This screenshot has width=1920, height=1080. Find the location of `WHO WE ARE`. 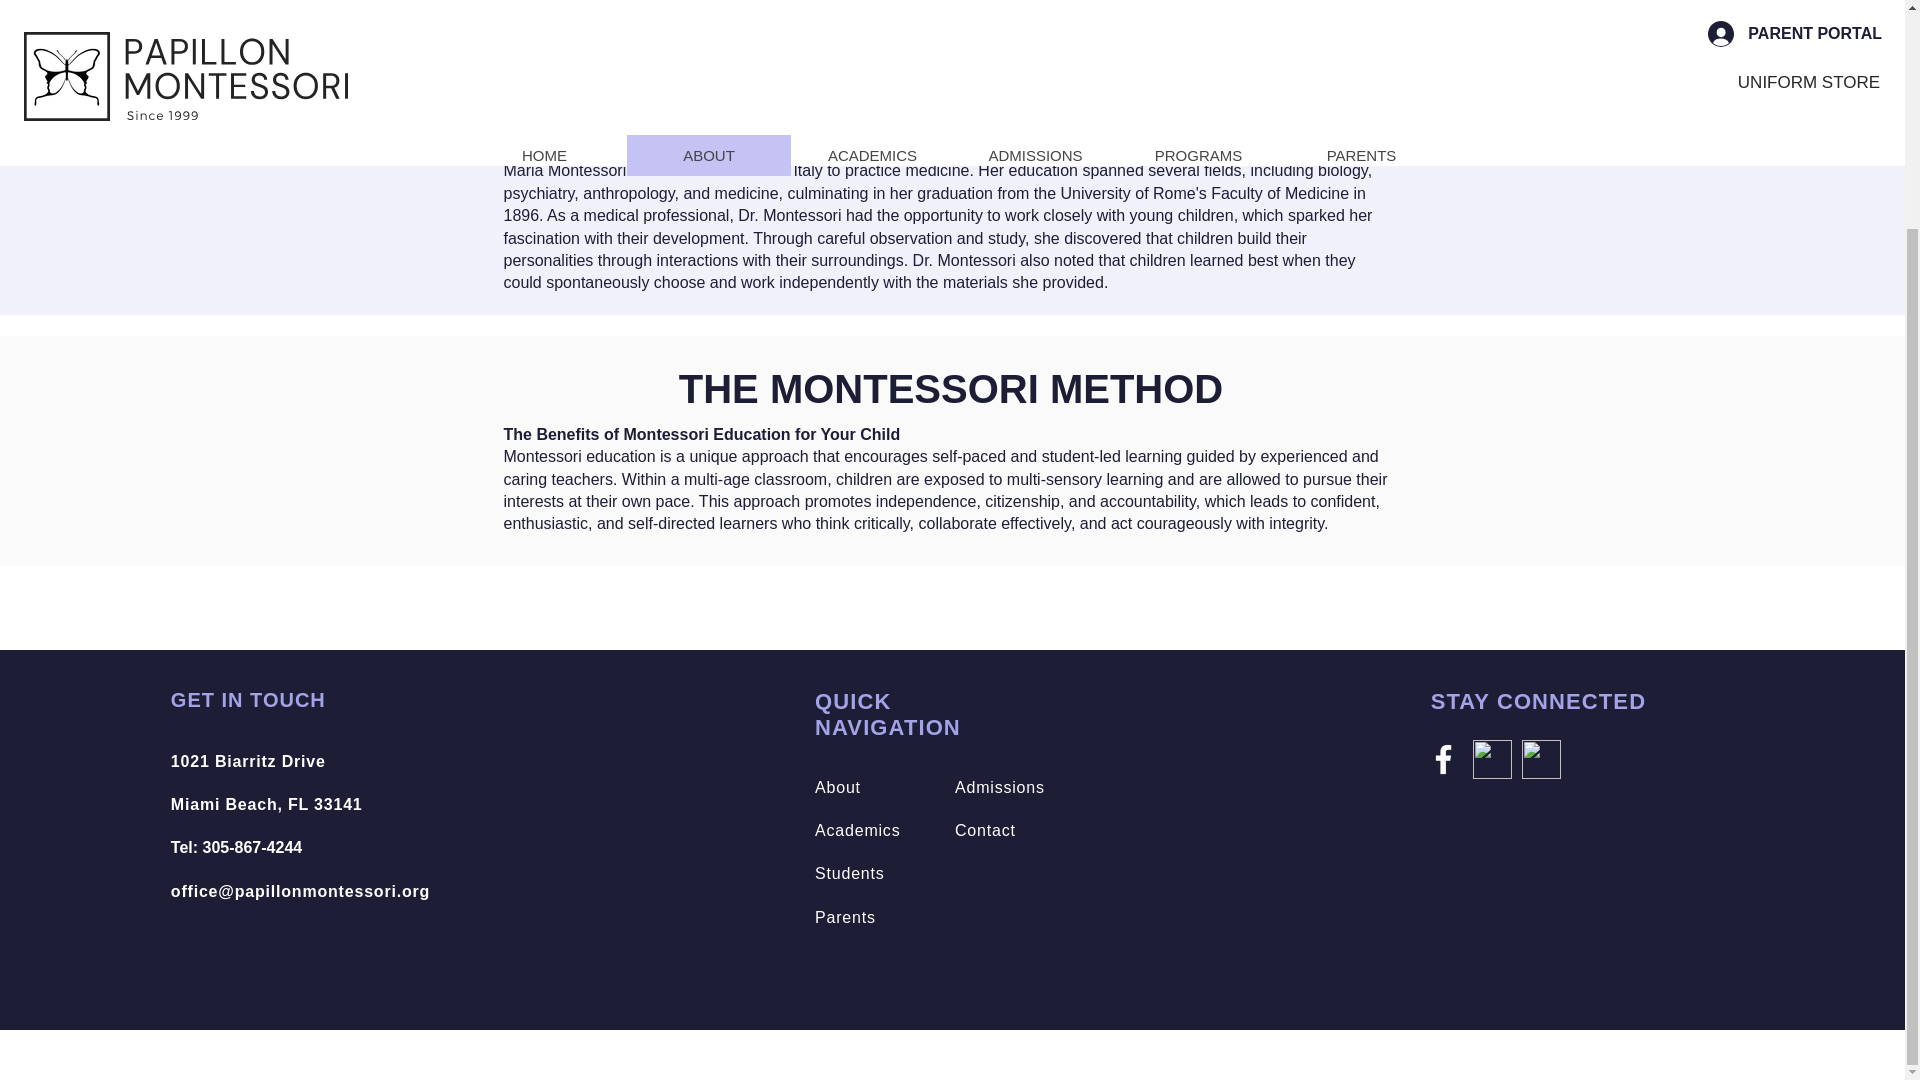

WHO WE ARE is located at coordinates (779, 44).